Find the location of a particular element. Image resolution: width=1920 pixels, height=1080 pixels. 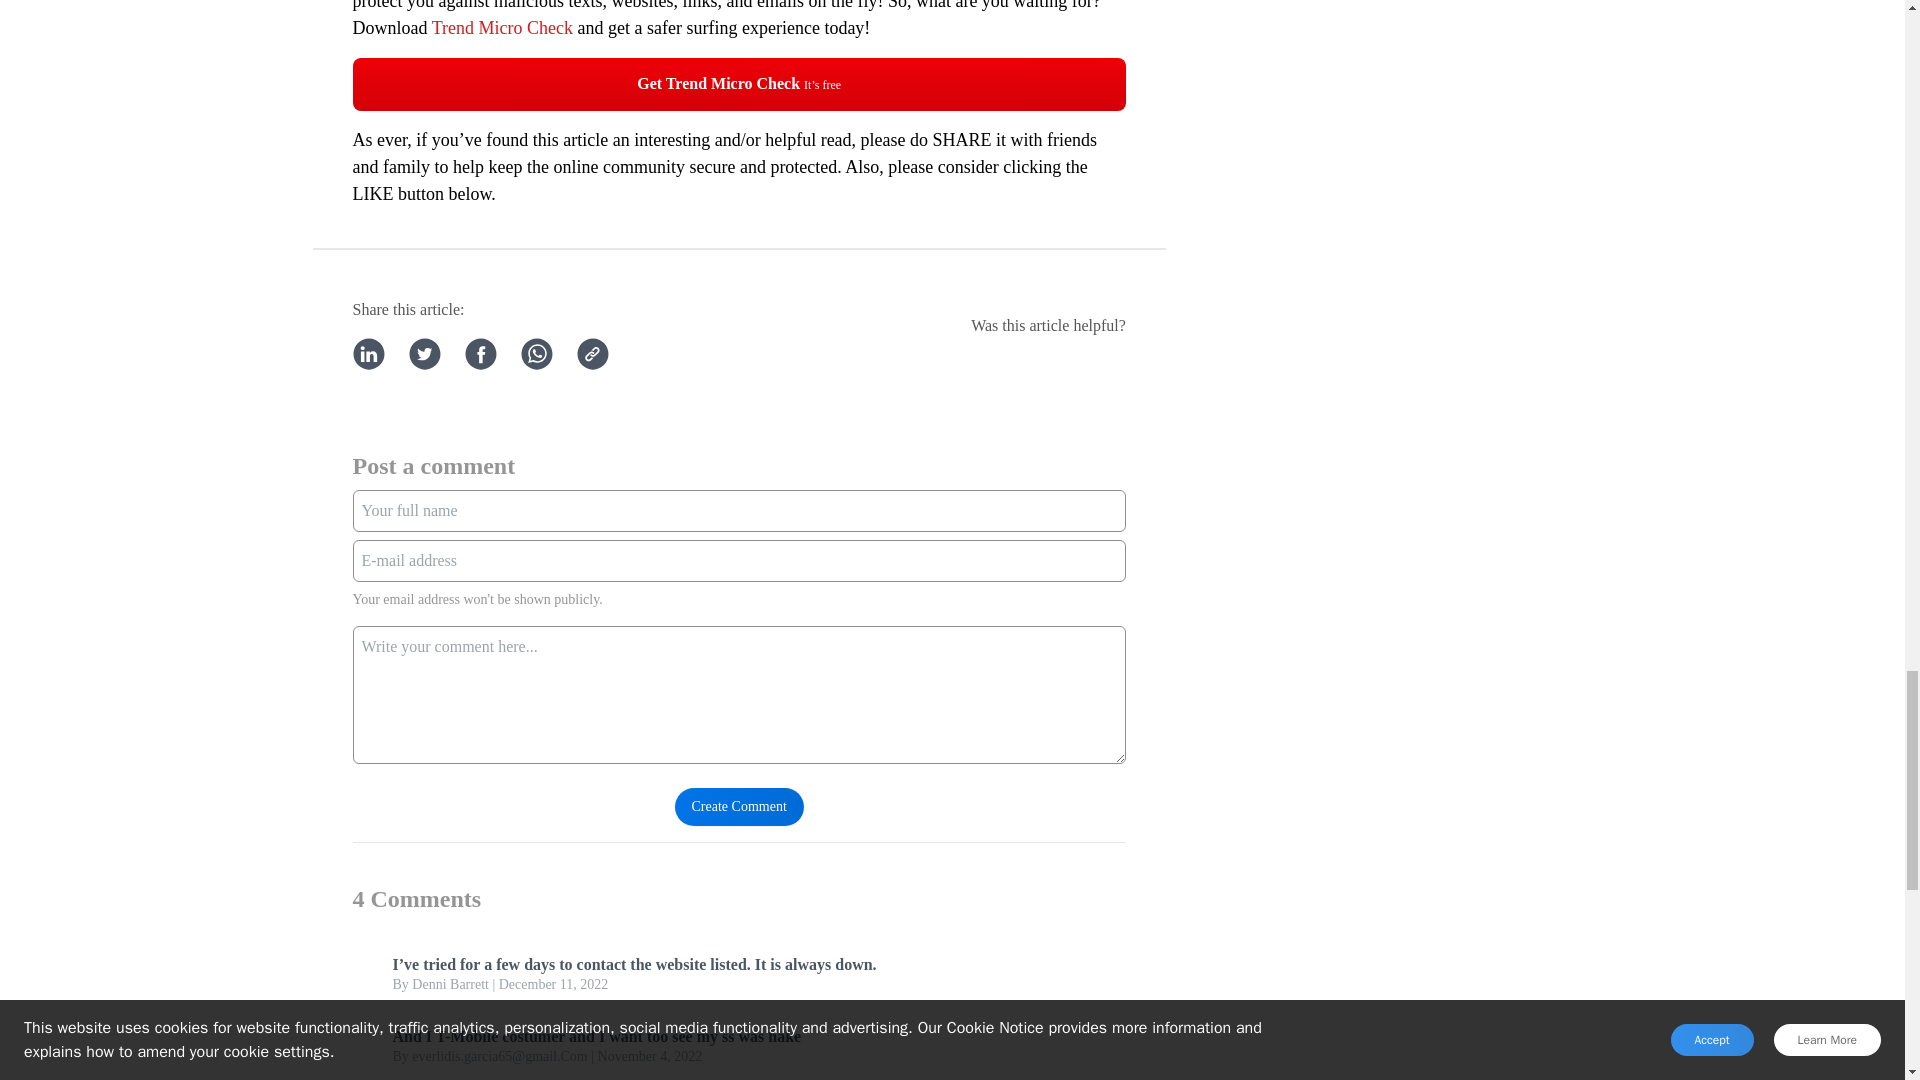

Share to Facebook is located at coordinates (480, 354).